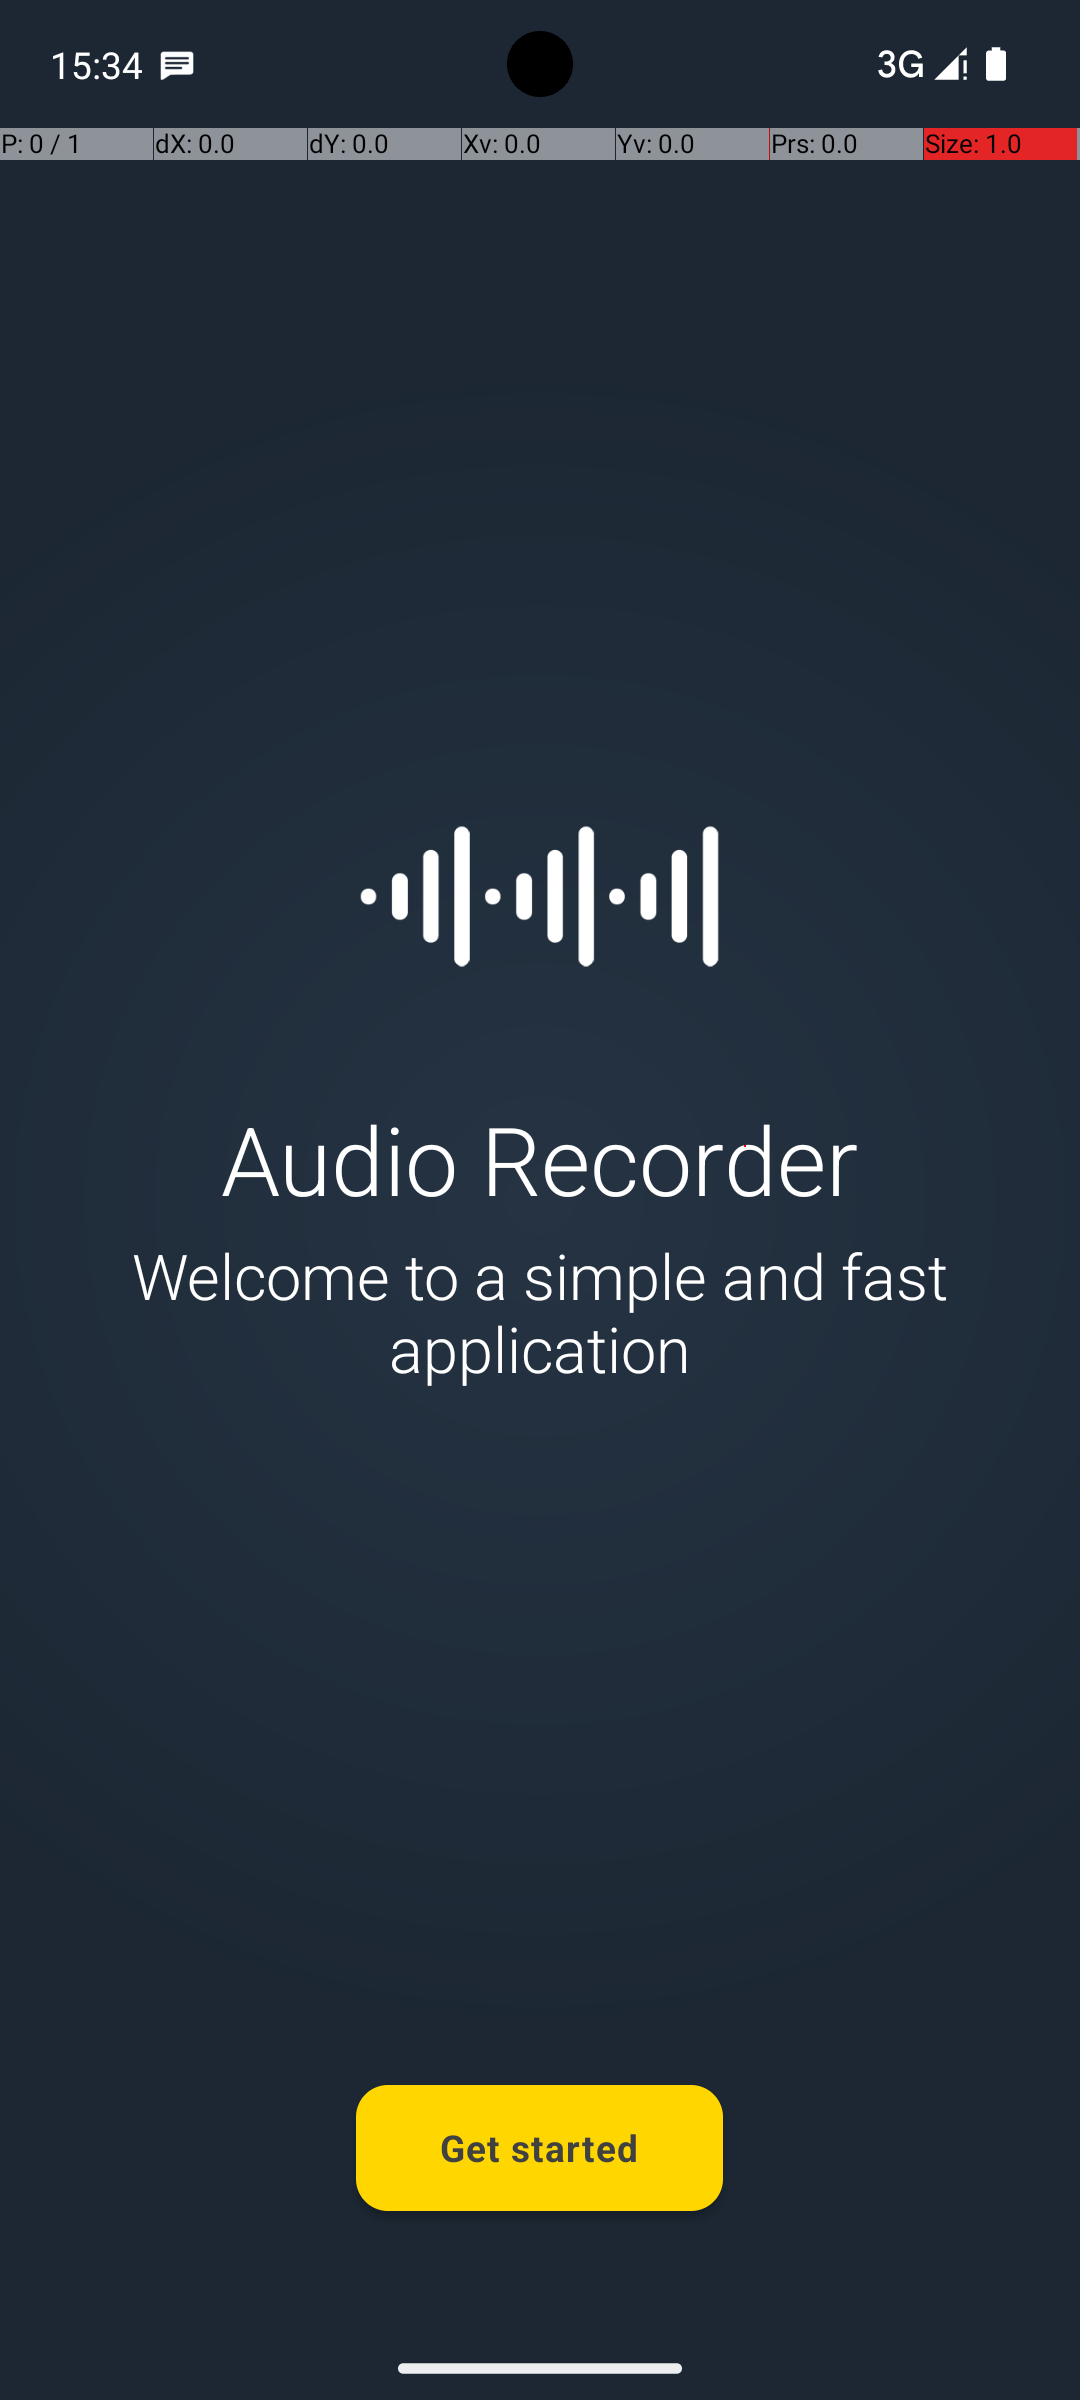 The width and height of the screenshot is (1080, 2400). Describe the element at coordinates (540, 1312) in the screenshot. I see `Welcome to a simple and fast application` at that location.